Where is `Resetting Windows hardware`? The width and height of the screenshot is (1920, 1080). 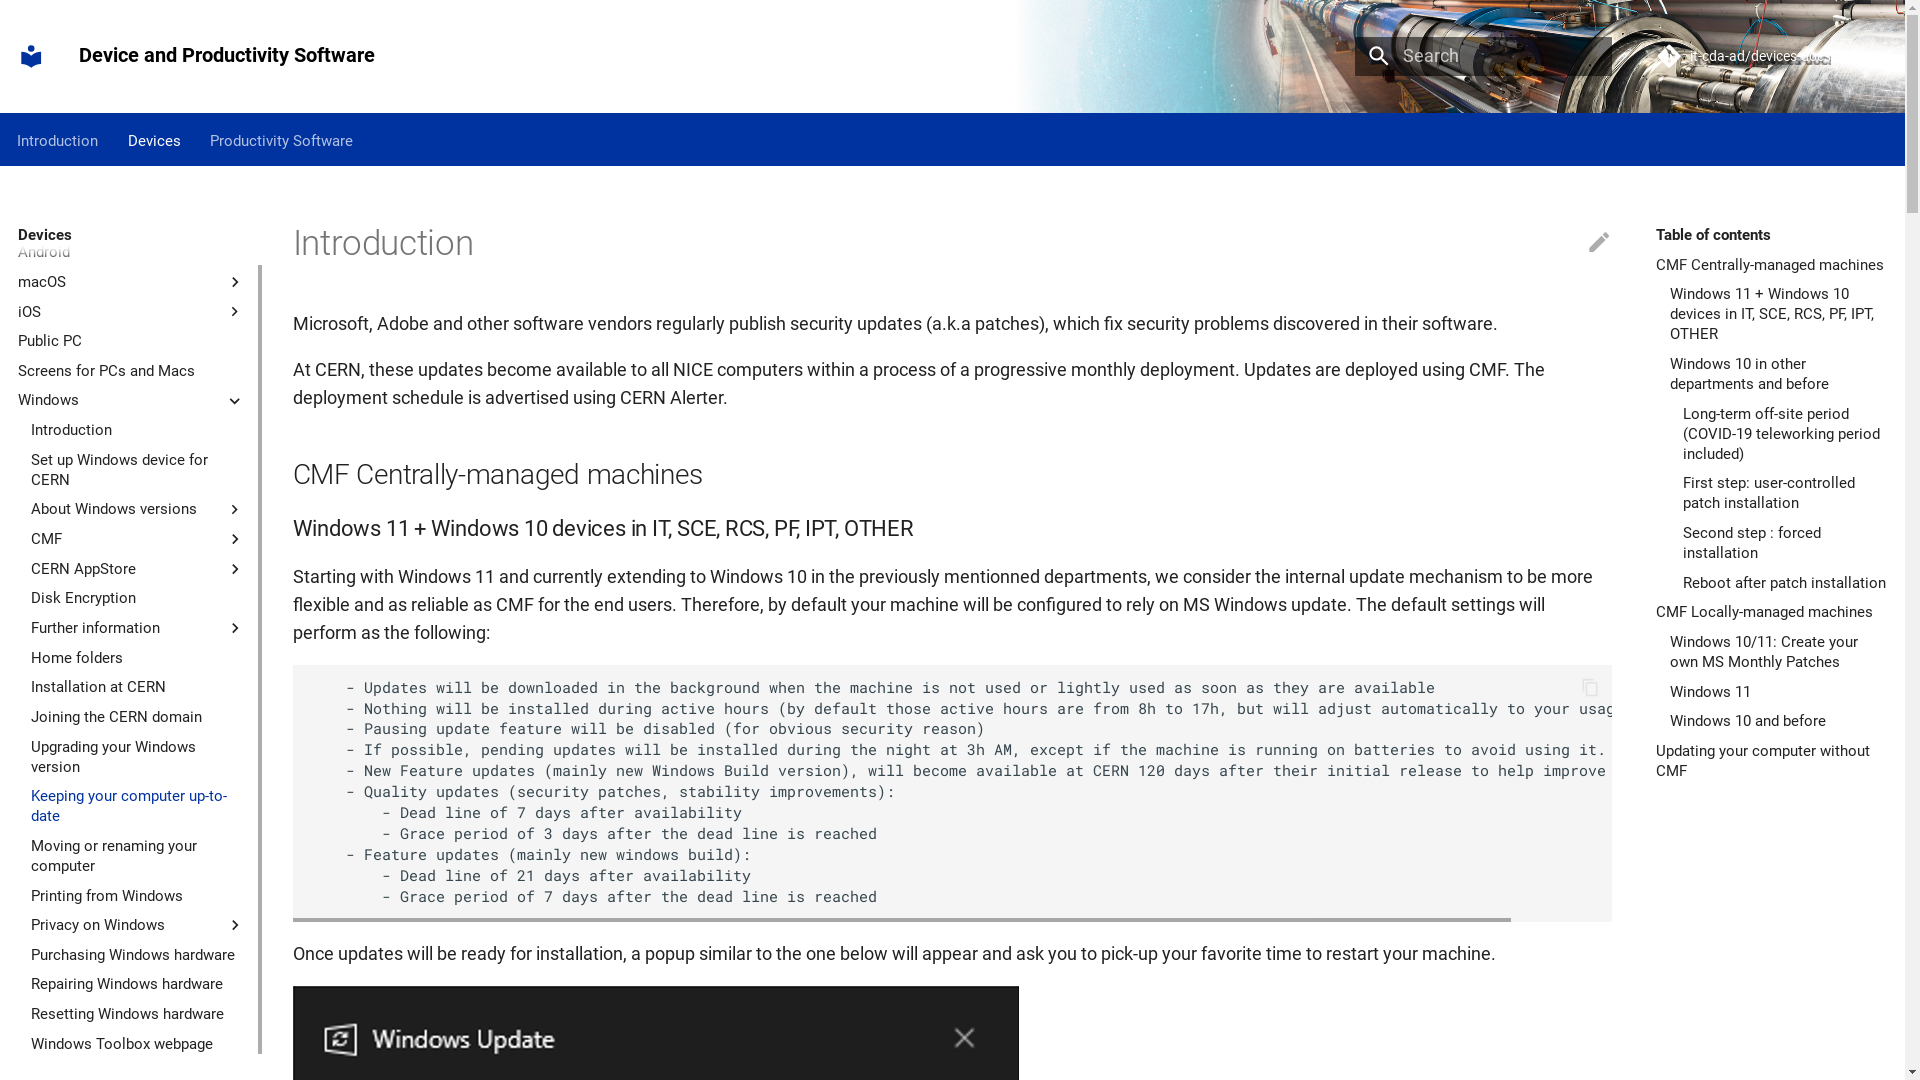
Resetting Windows hardware is located at coordinates (138, 1014).